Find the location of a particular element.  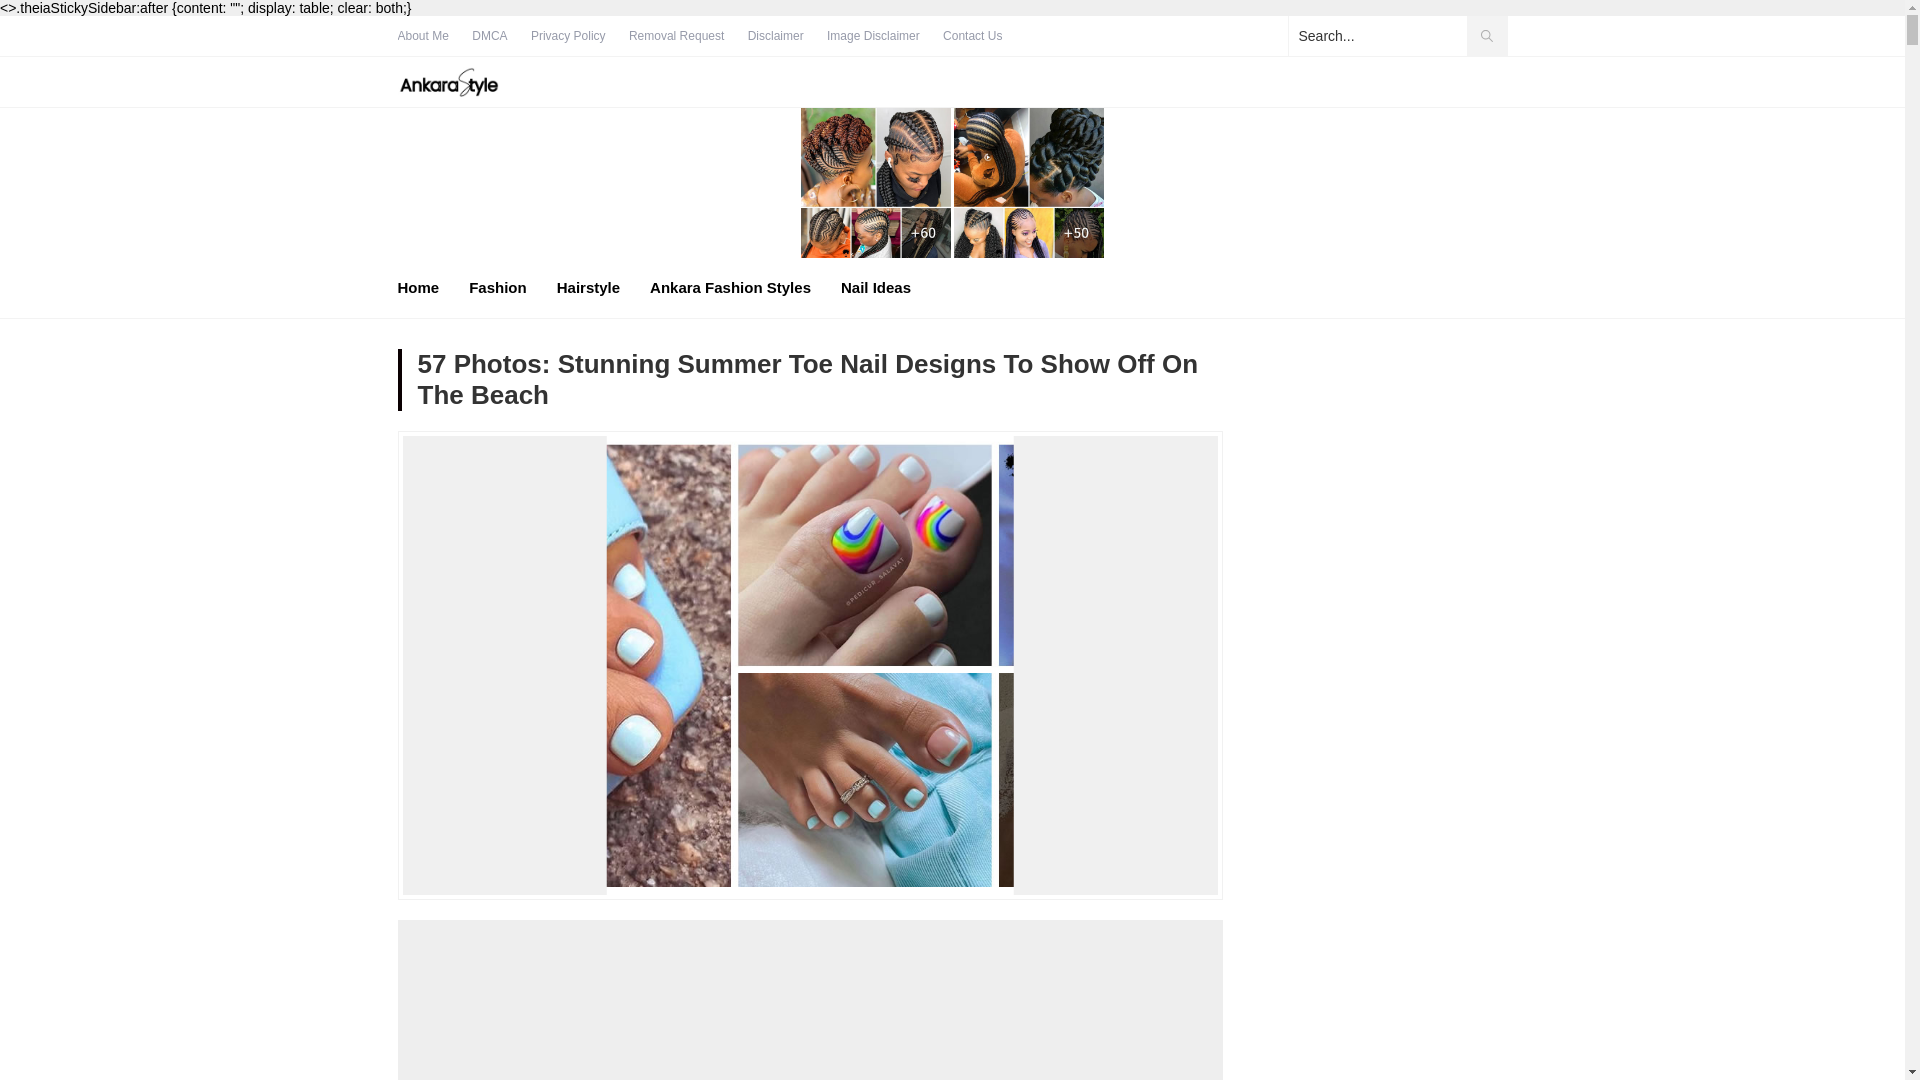

DMCA is located at coordinates (489, 36).